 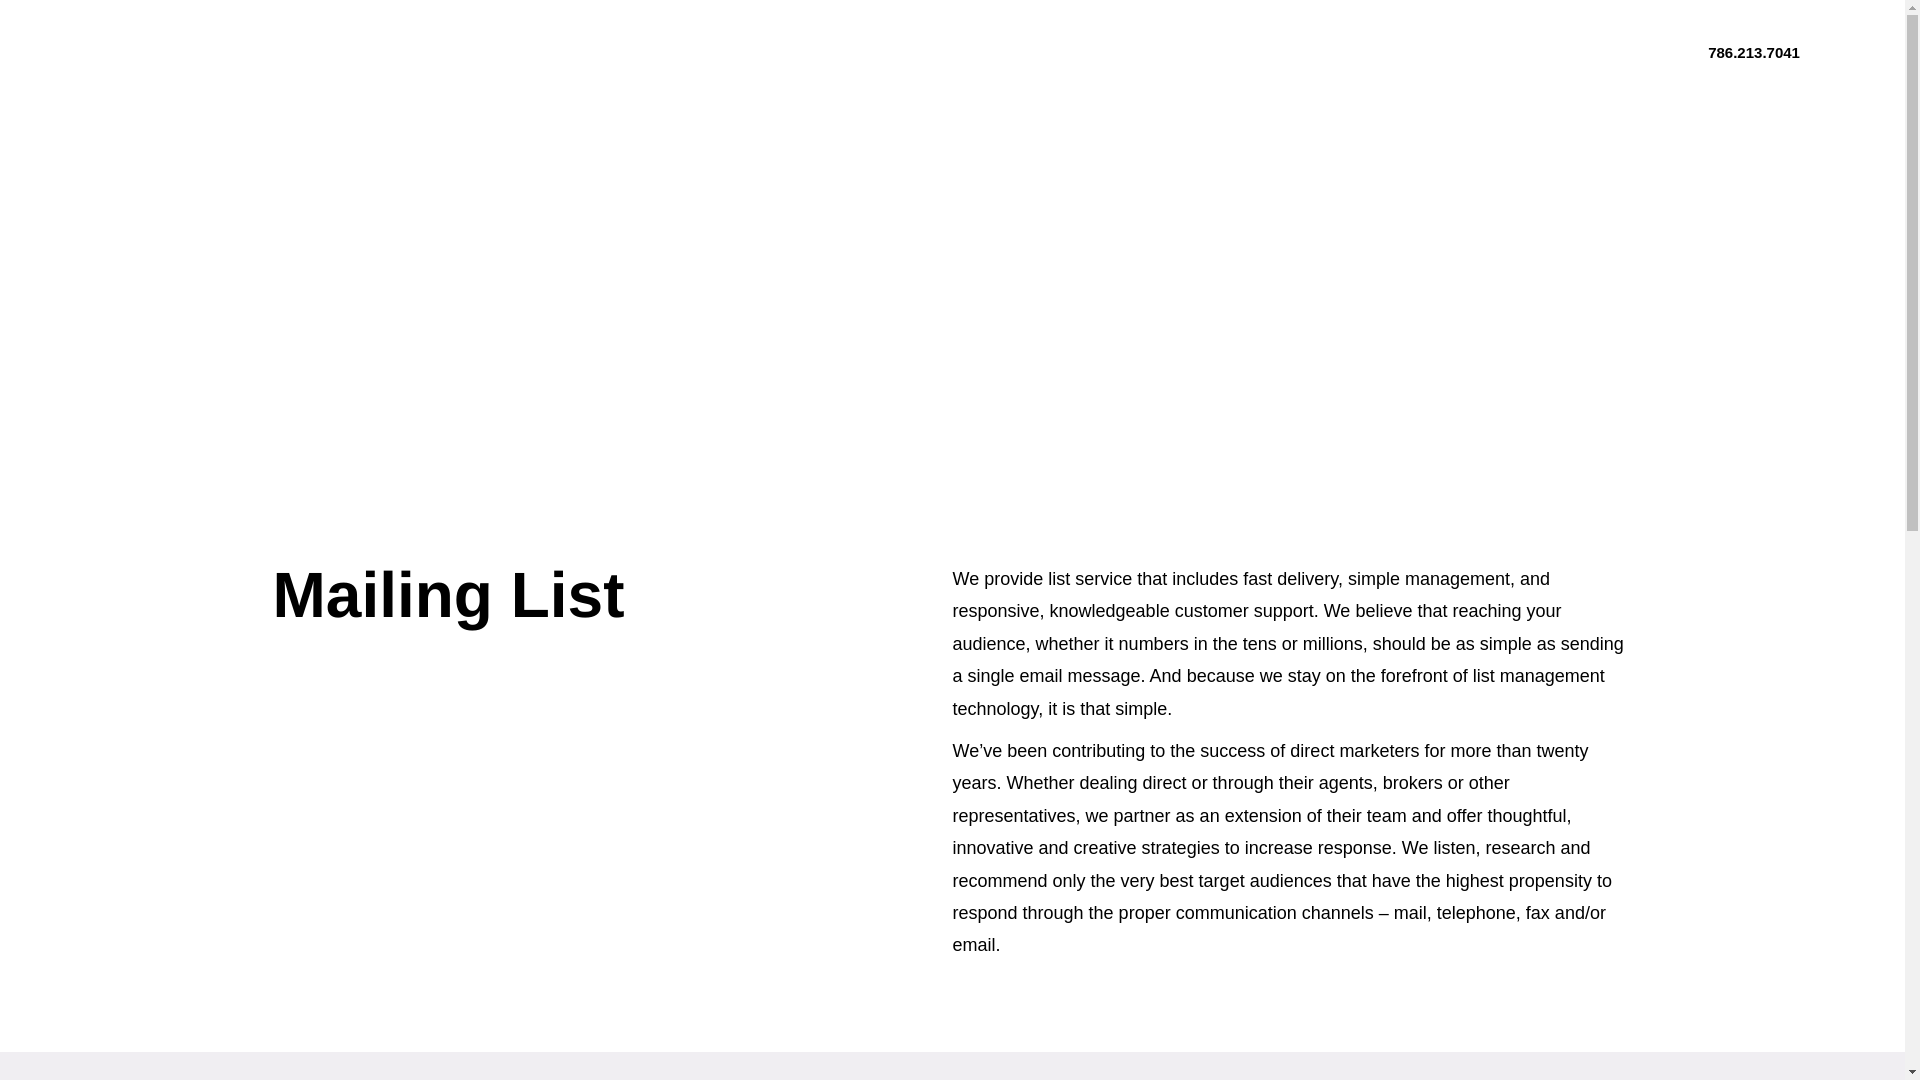 I want to click on COMPANY, so click(x=760, y=50).